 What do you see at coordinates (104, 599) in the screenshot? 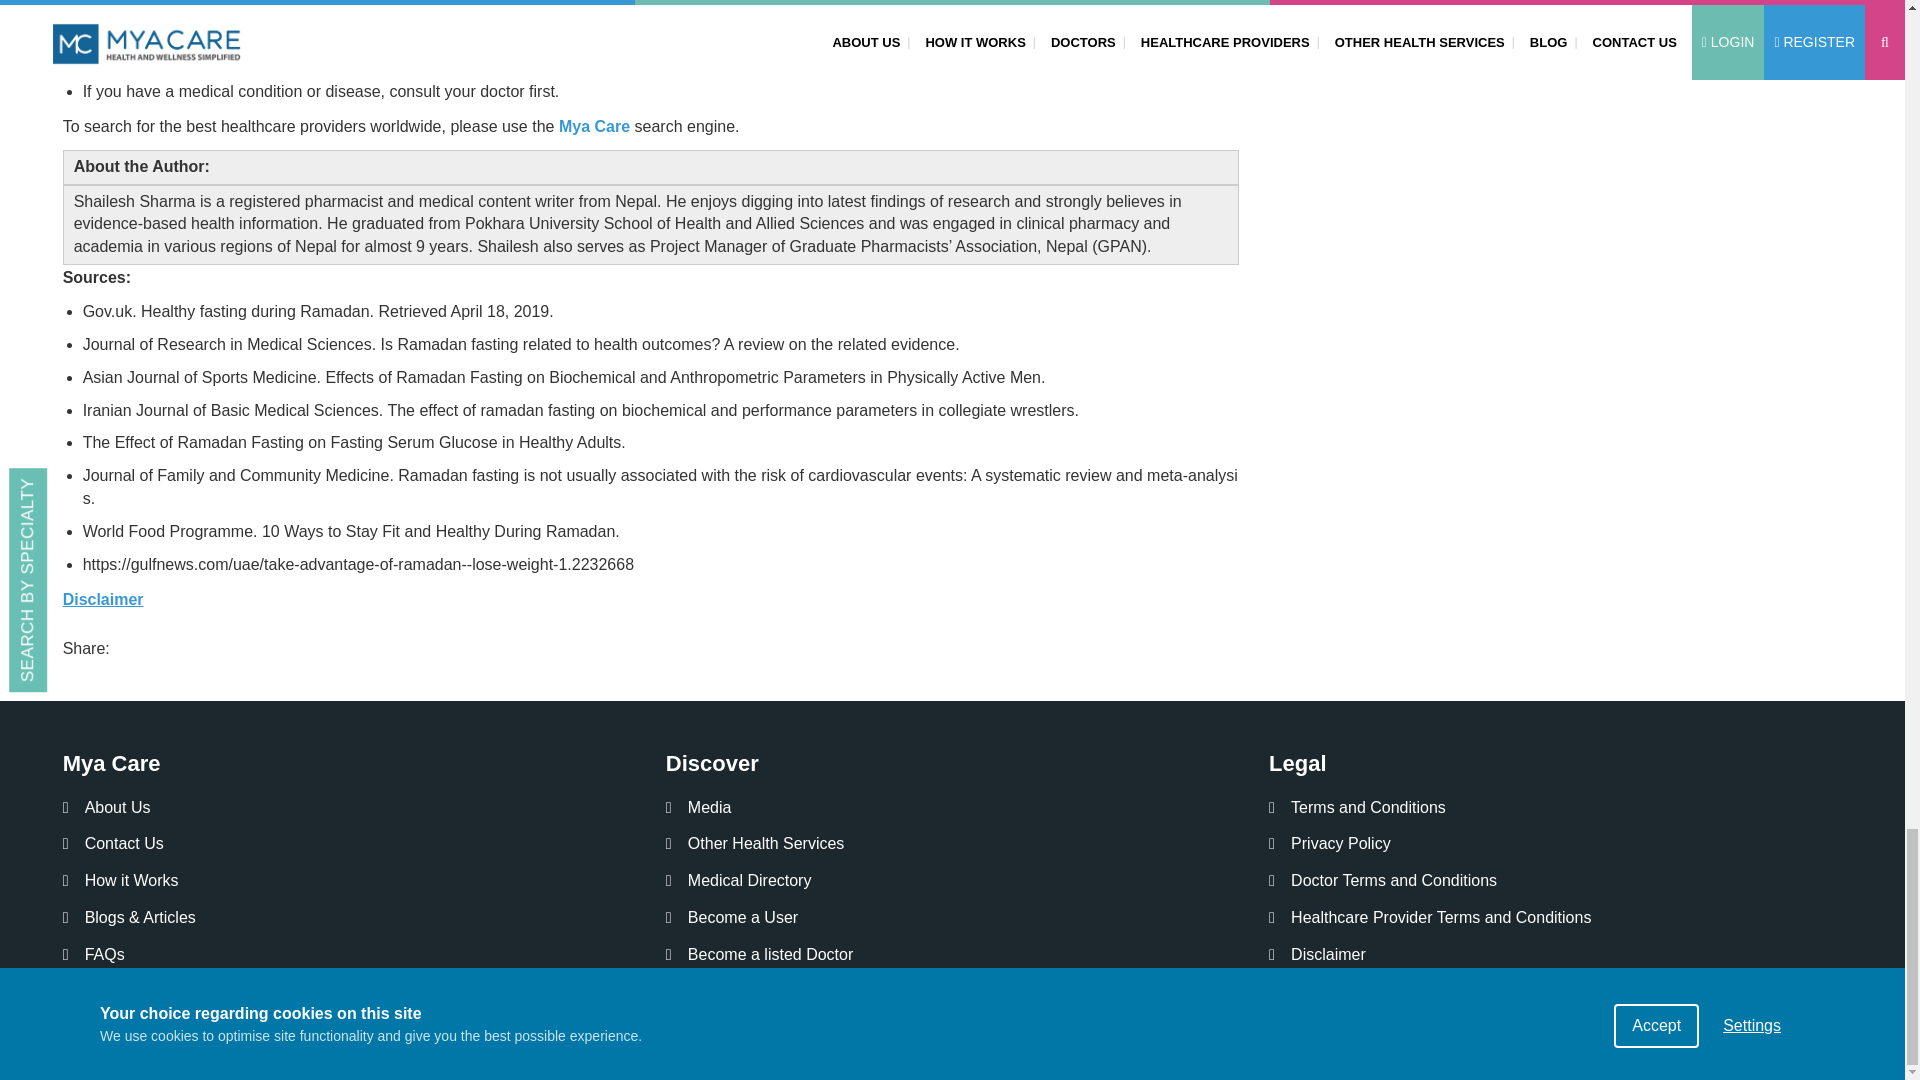
I see `Disclaimer` at bounding box center [104, 599].